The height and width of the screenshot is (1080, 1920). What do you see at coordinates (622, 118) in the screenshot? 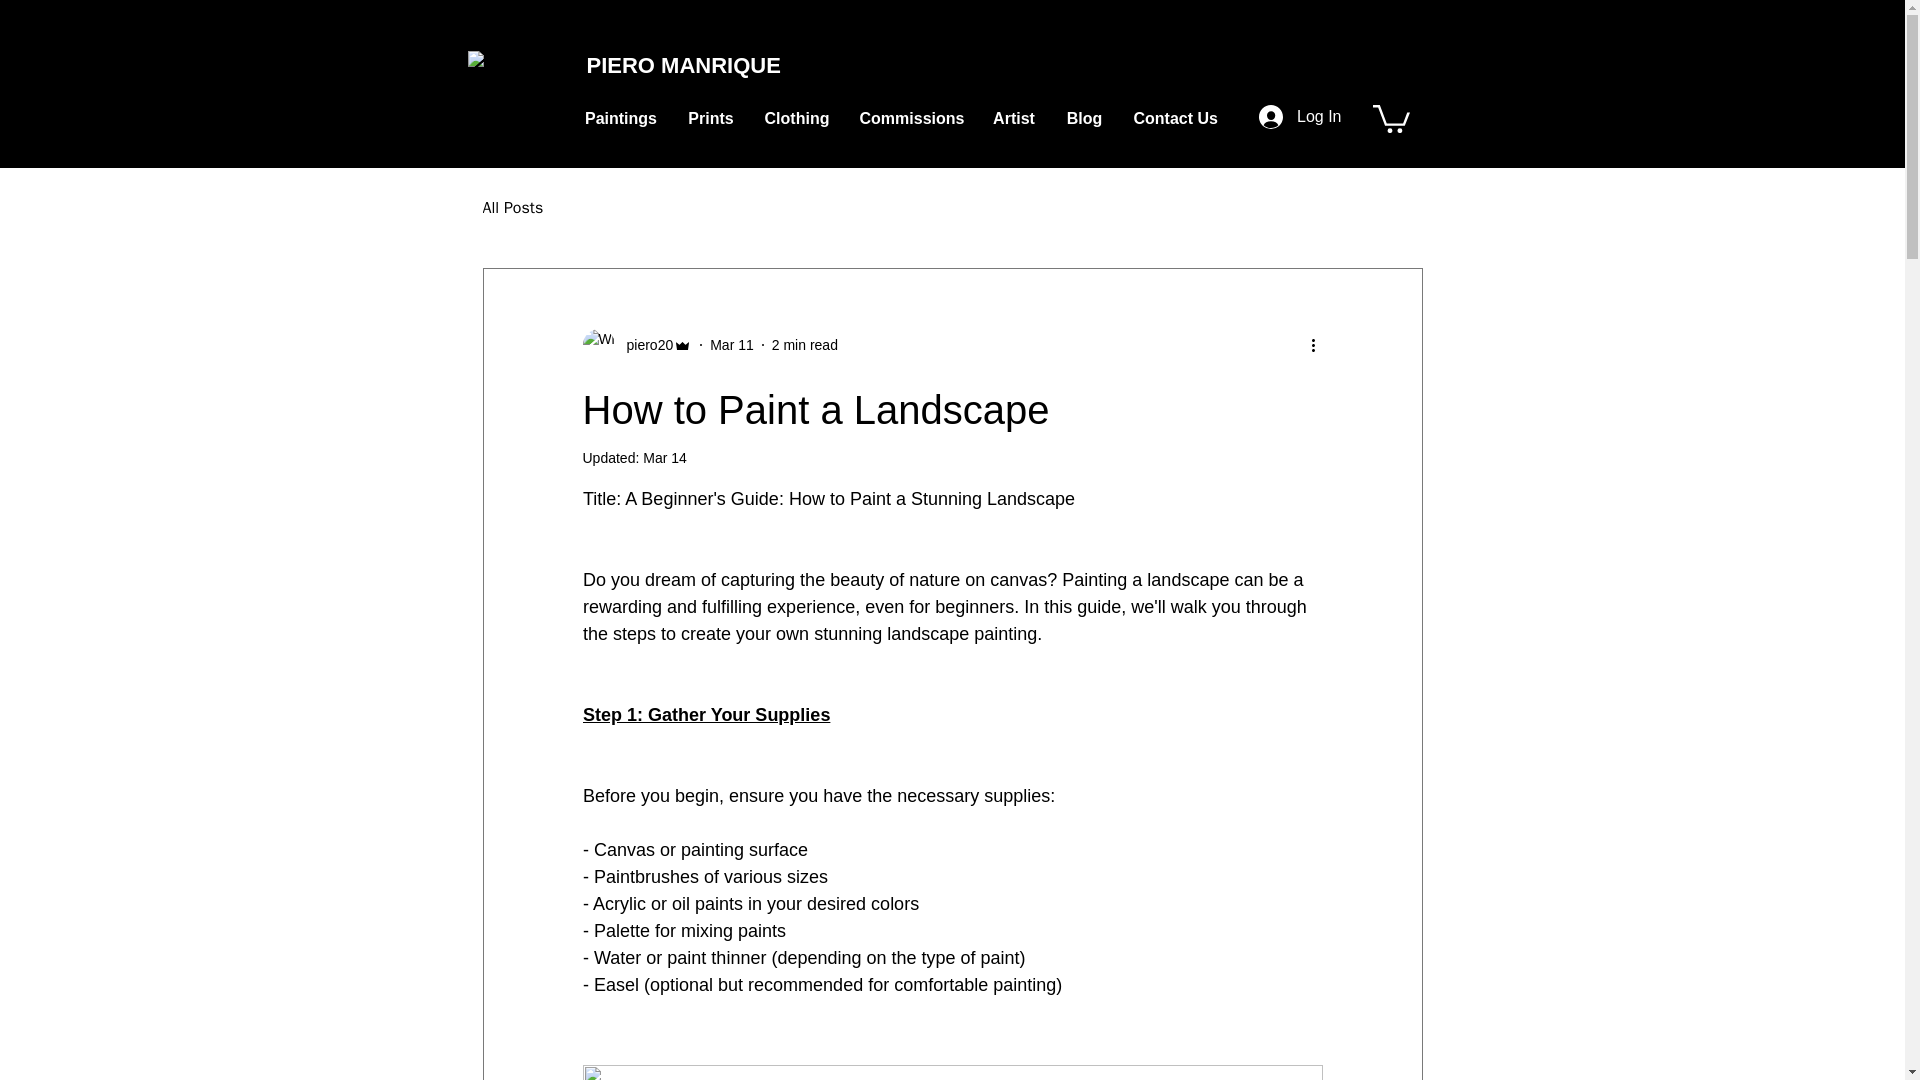
I see `Paintings` at bounding box center [622, 118].